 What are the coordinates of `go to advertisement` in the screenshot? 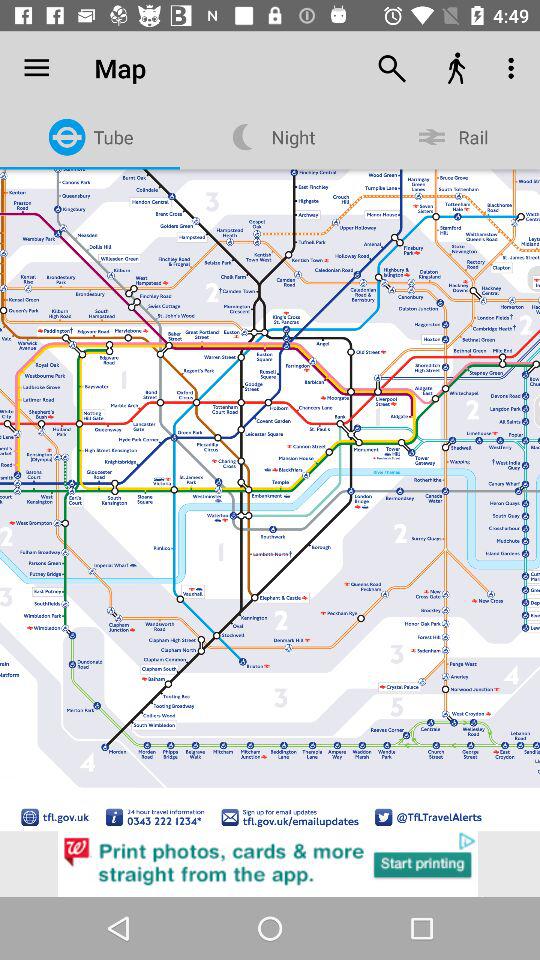 It's located at (270, 864).